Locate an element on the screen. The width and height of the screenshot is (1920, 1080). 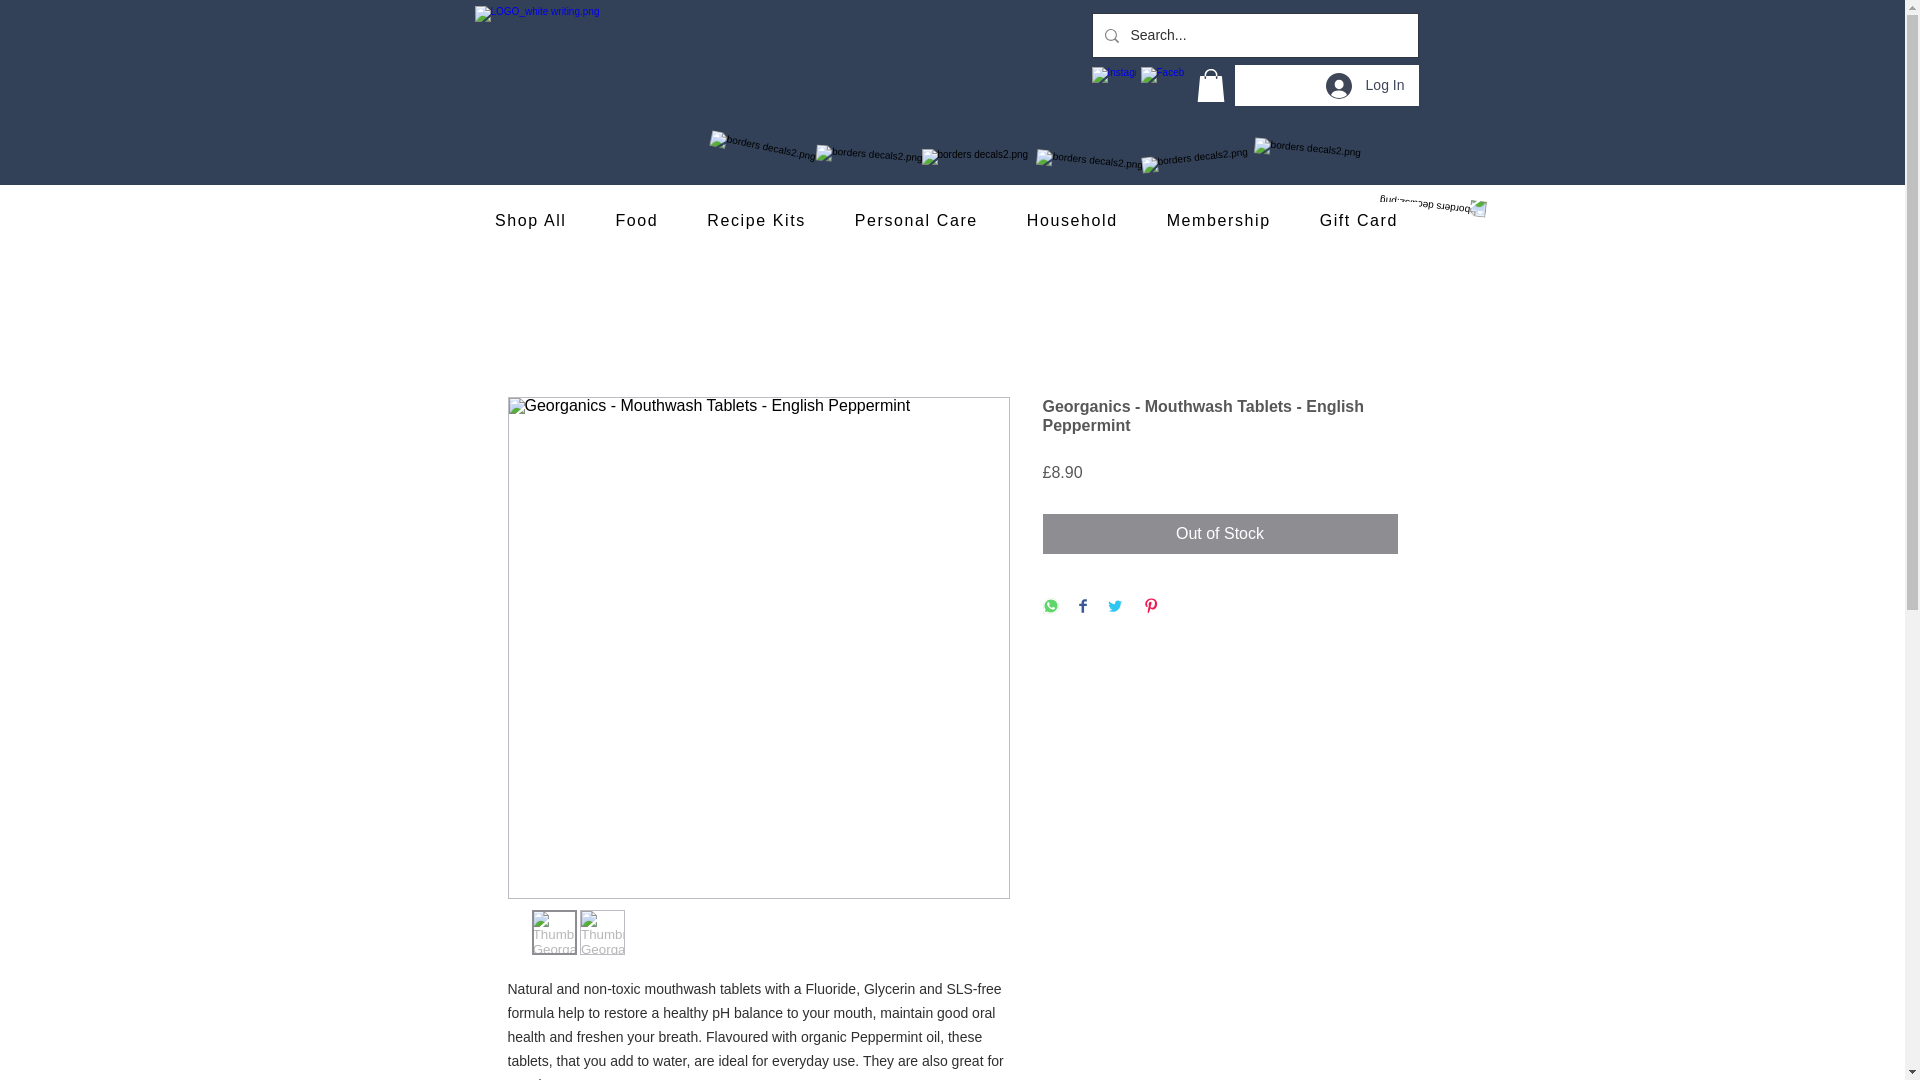
Gift Card is located at coordinates (1358, 221).